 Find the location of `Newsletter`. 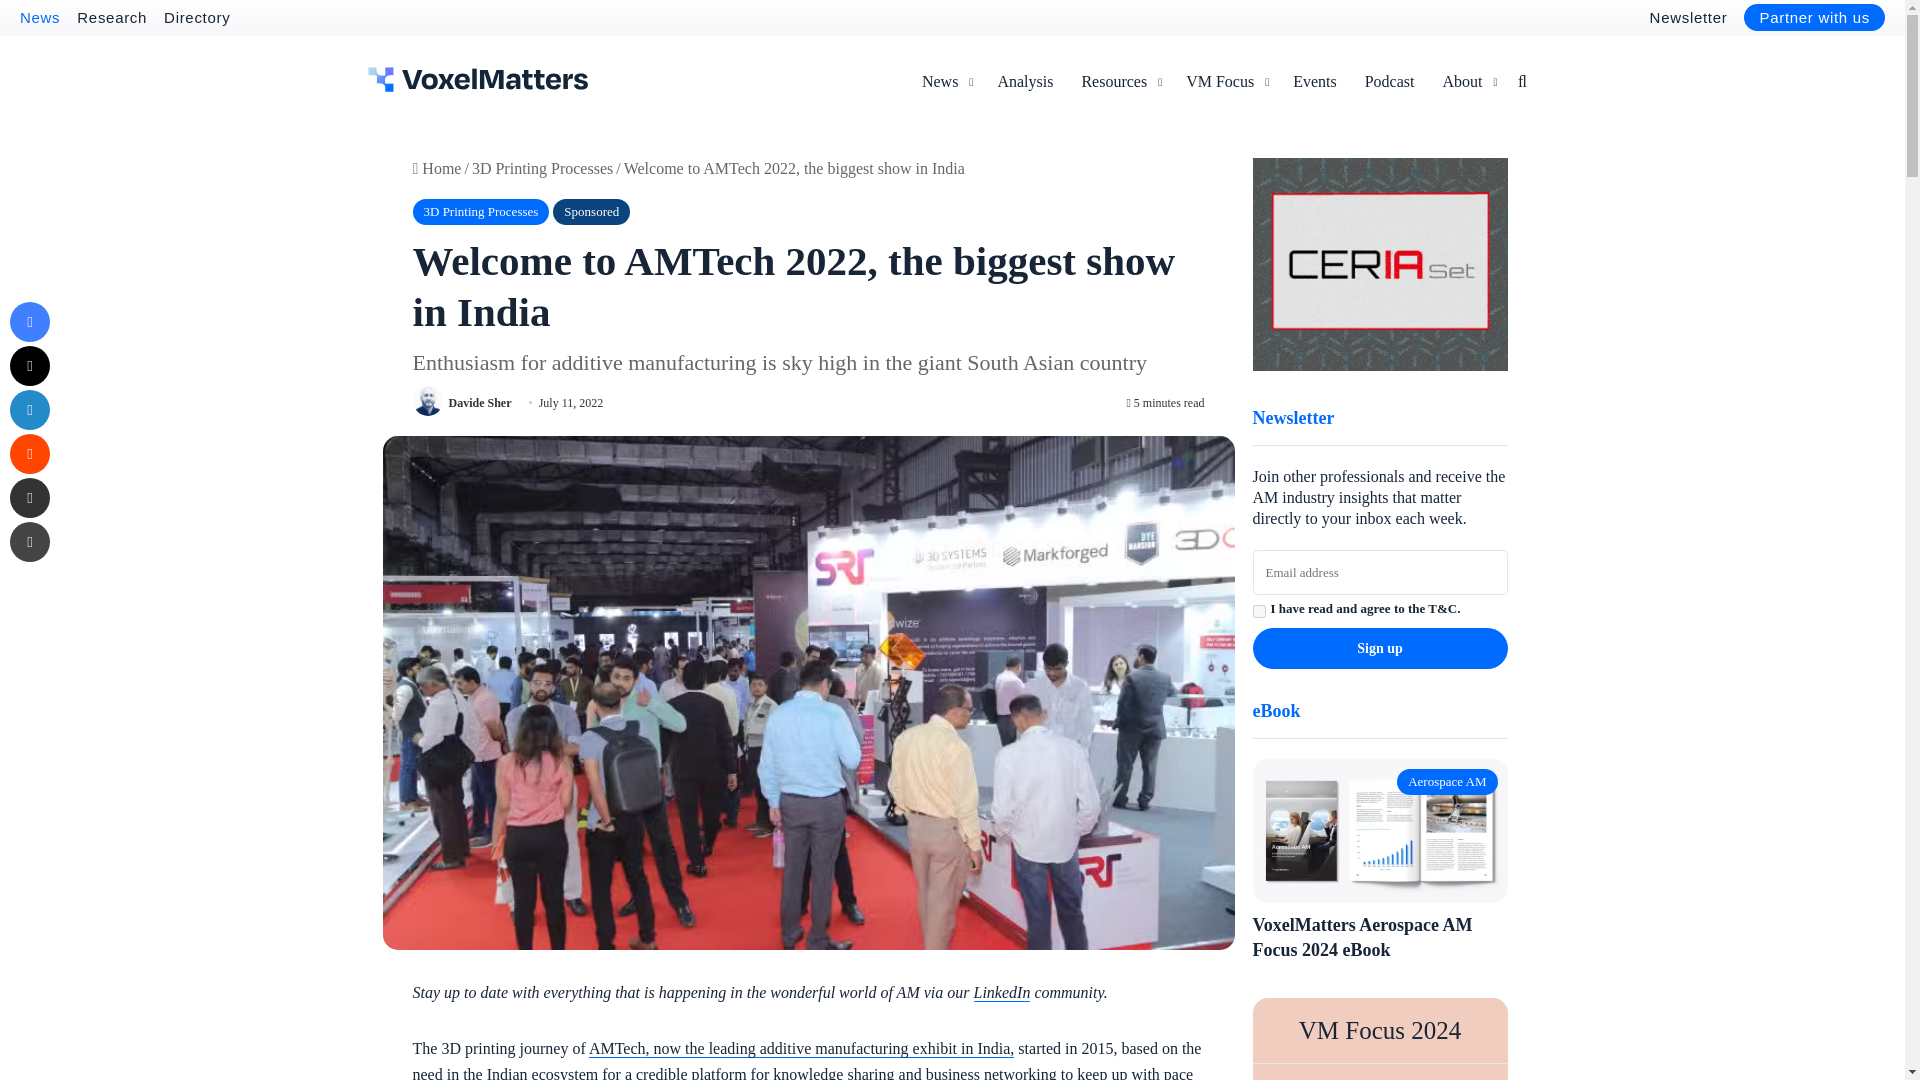

Newsletter is located at coordinates (1688, 16).